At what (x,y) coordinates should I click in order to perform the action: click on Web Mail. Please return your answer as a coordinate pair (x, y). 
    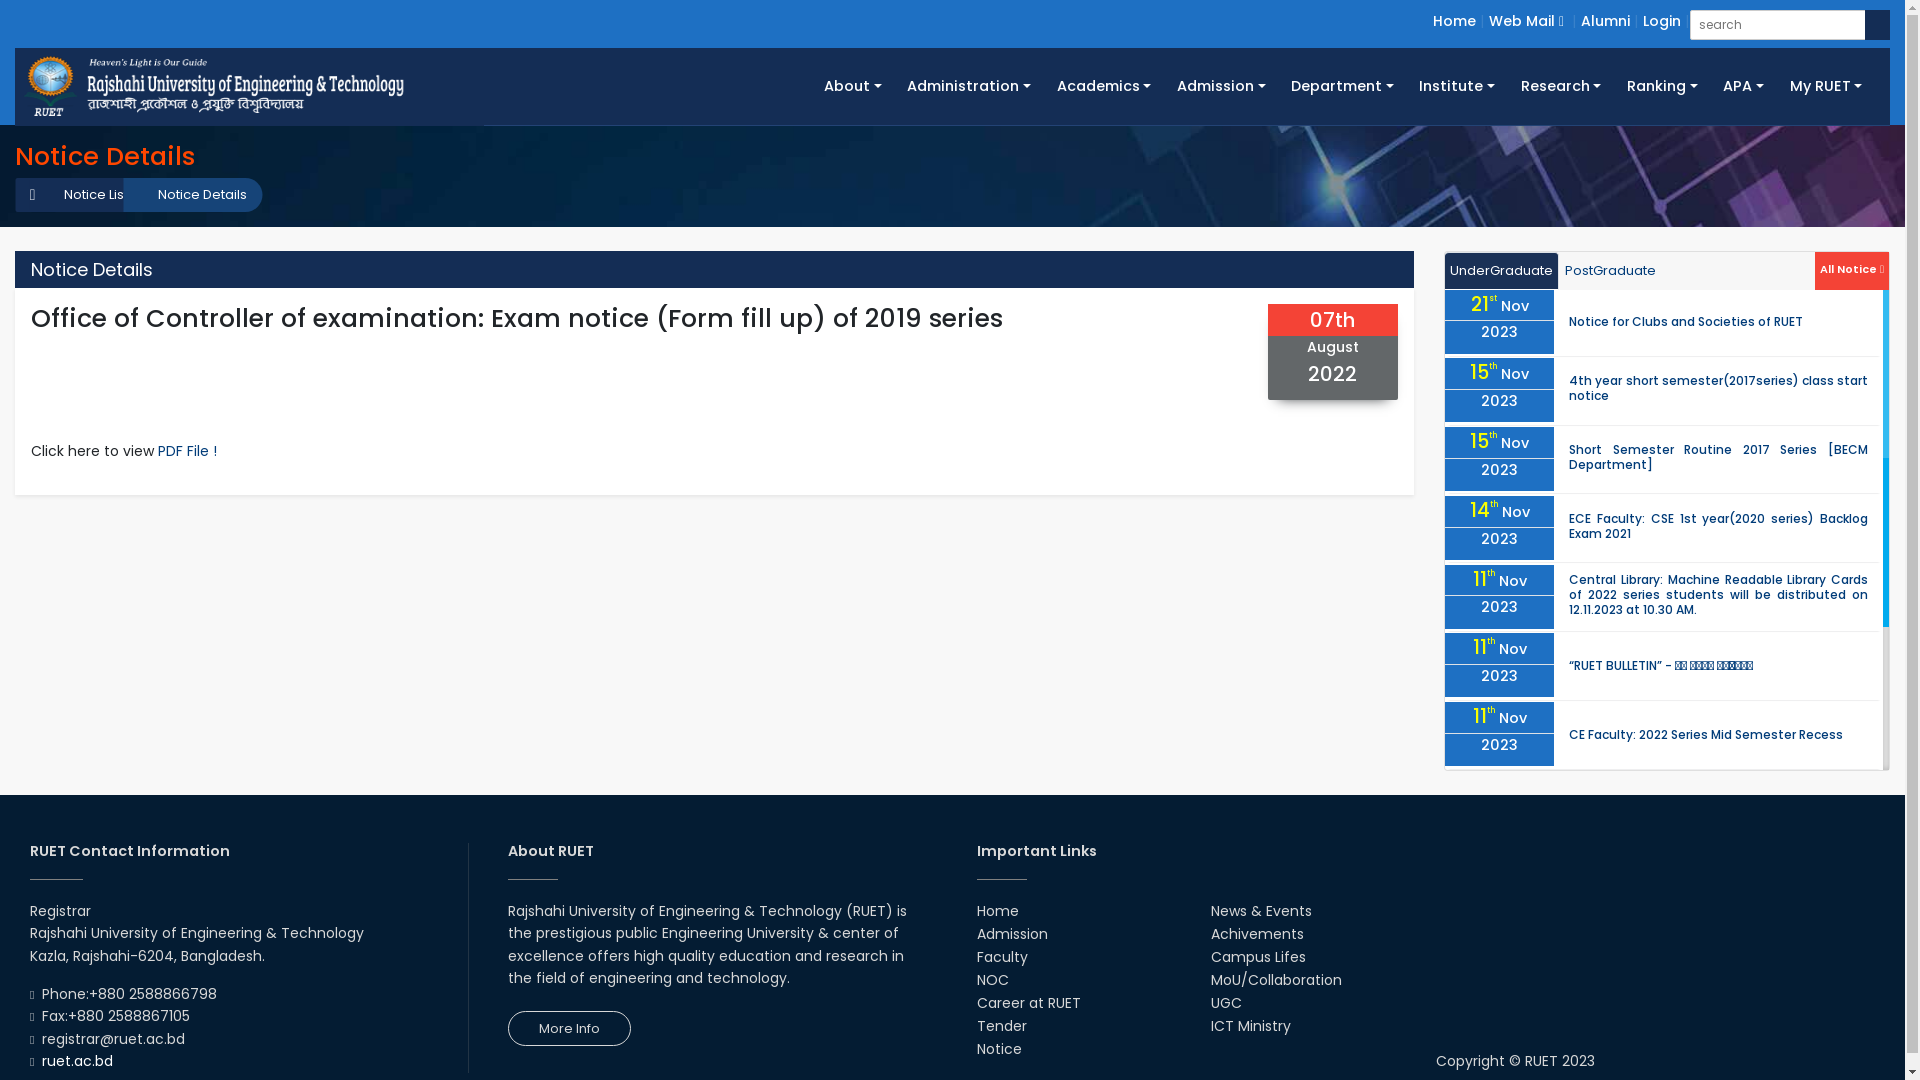
    Looking at the image, I should click on (1526, 21).